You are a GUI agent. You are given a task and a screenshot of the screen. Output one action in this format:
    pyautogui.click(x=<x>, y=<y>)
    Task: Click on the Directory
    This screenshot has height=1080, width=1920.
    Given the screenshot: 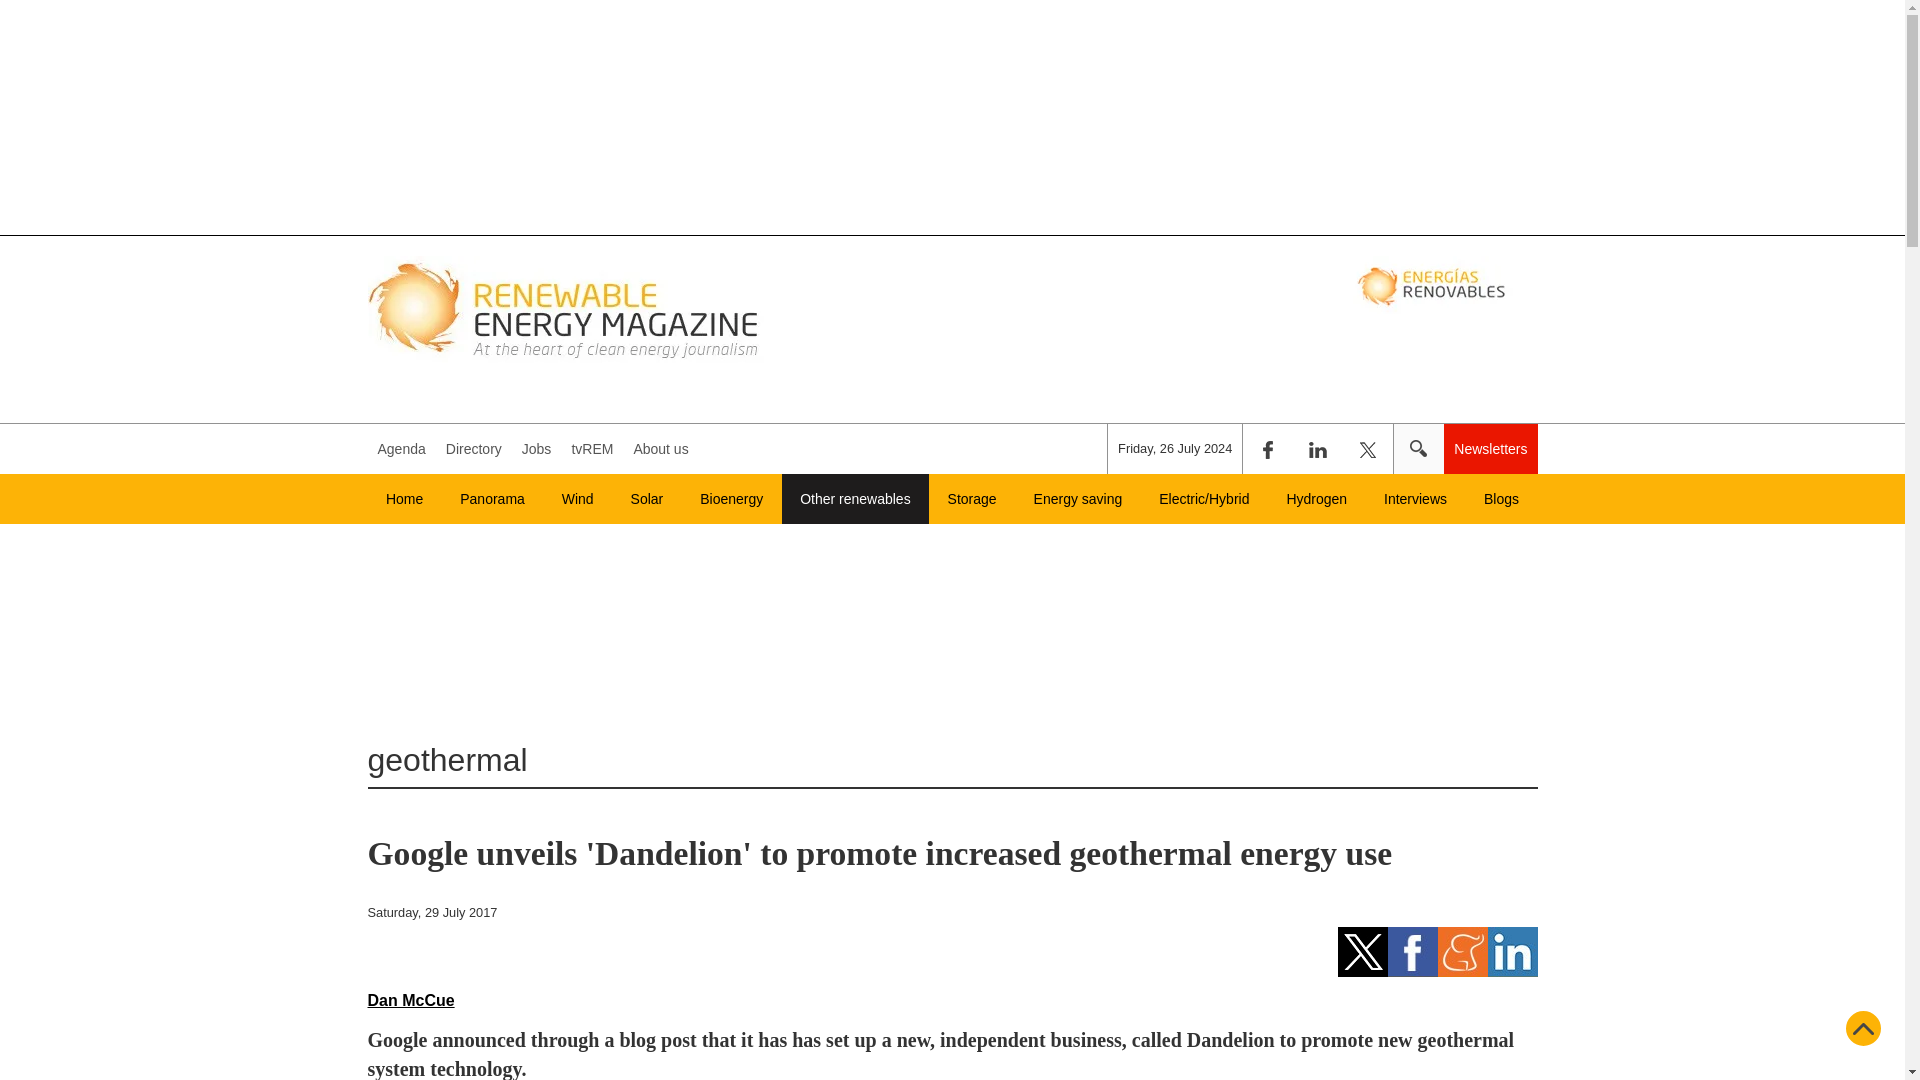 What is the action you would take?
    pyautogui.click(x=474, y=449)
    